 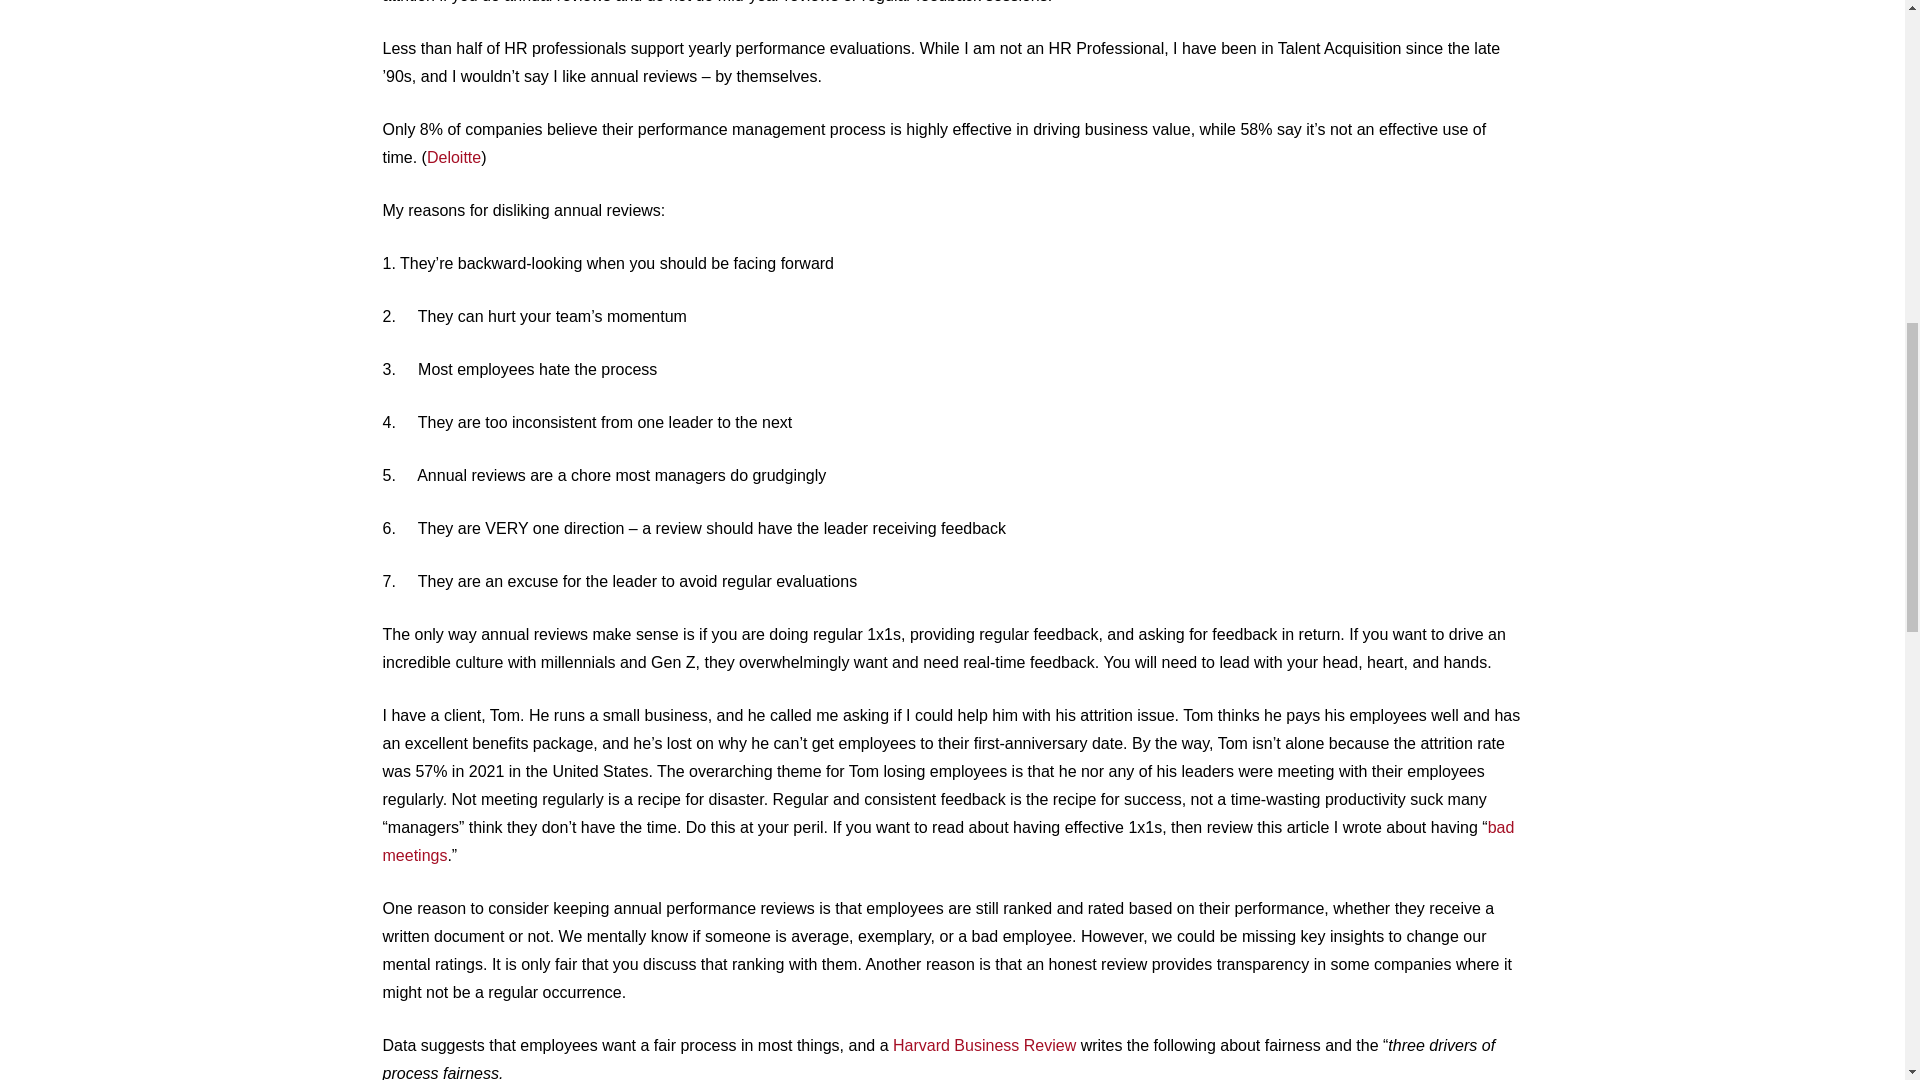 What do you see at coordinates (454, 158) in the screenshot?
I see `Deloitte` at bounding box center [454, 158].